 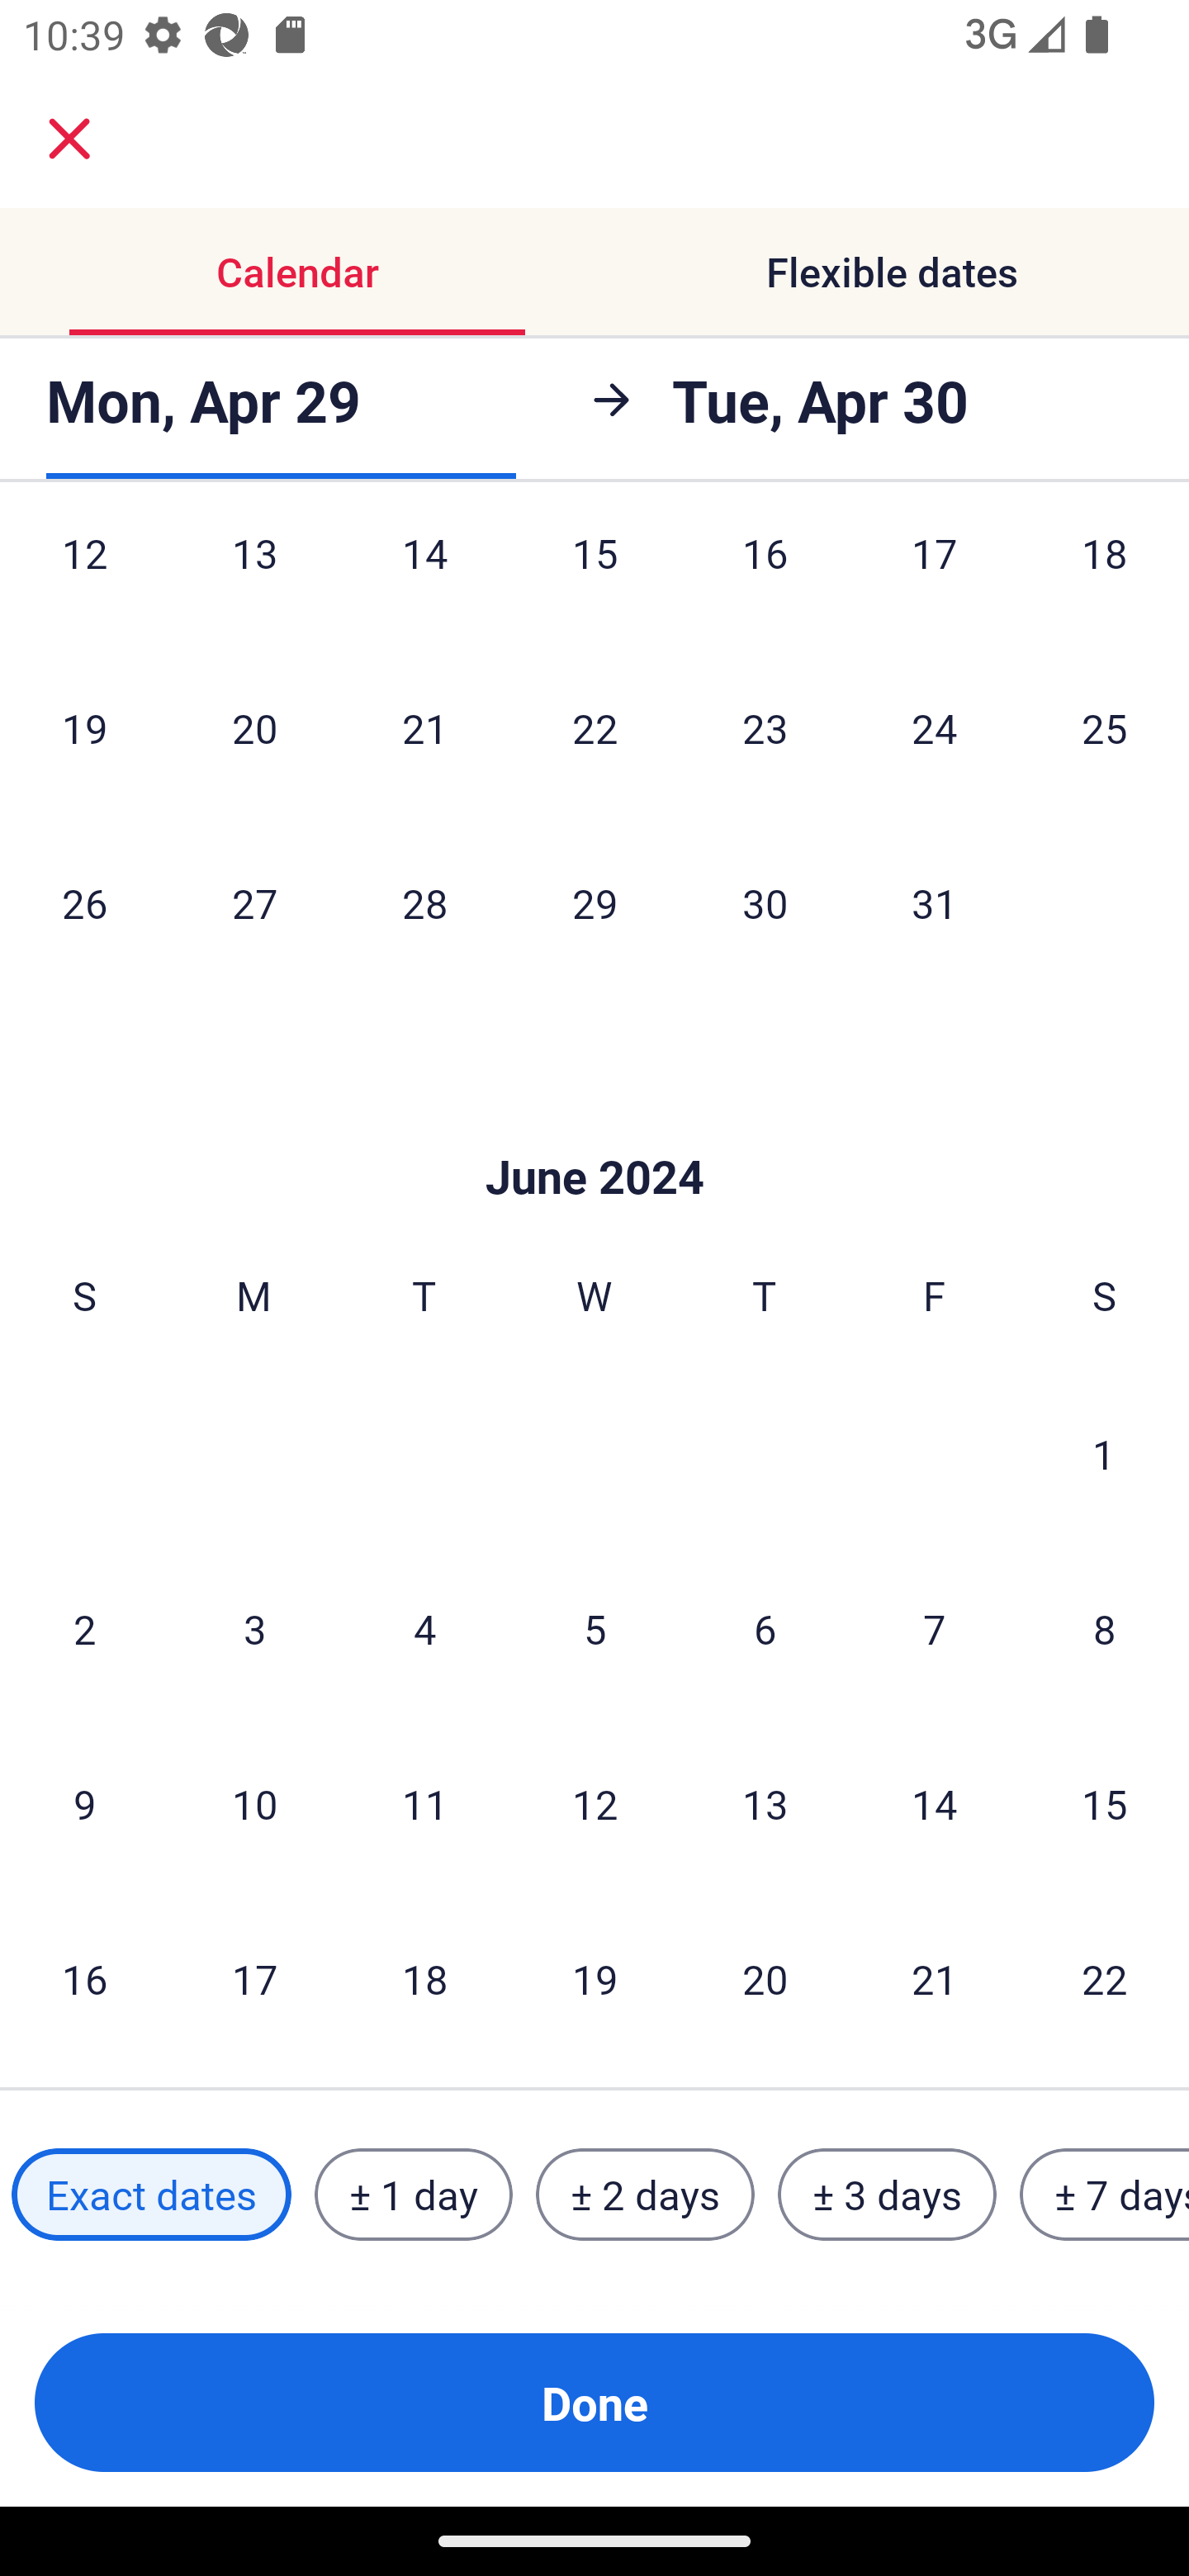 What do you see at coordinates (84, 727) in the screenshot?
I see `19 Sunday, May 19, 2024` at bounding box center [84, 727].